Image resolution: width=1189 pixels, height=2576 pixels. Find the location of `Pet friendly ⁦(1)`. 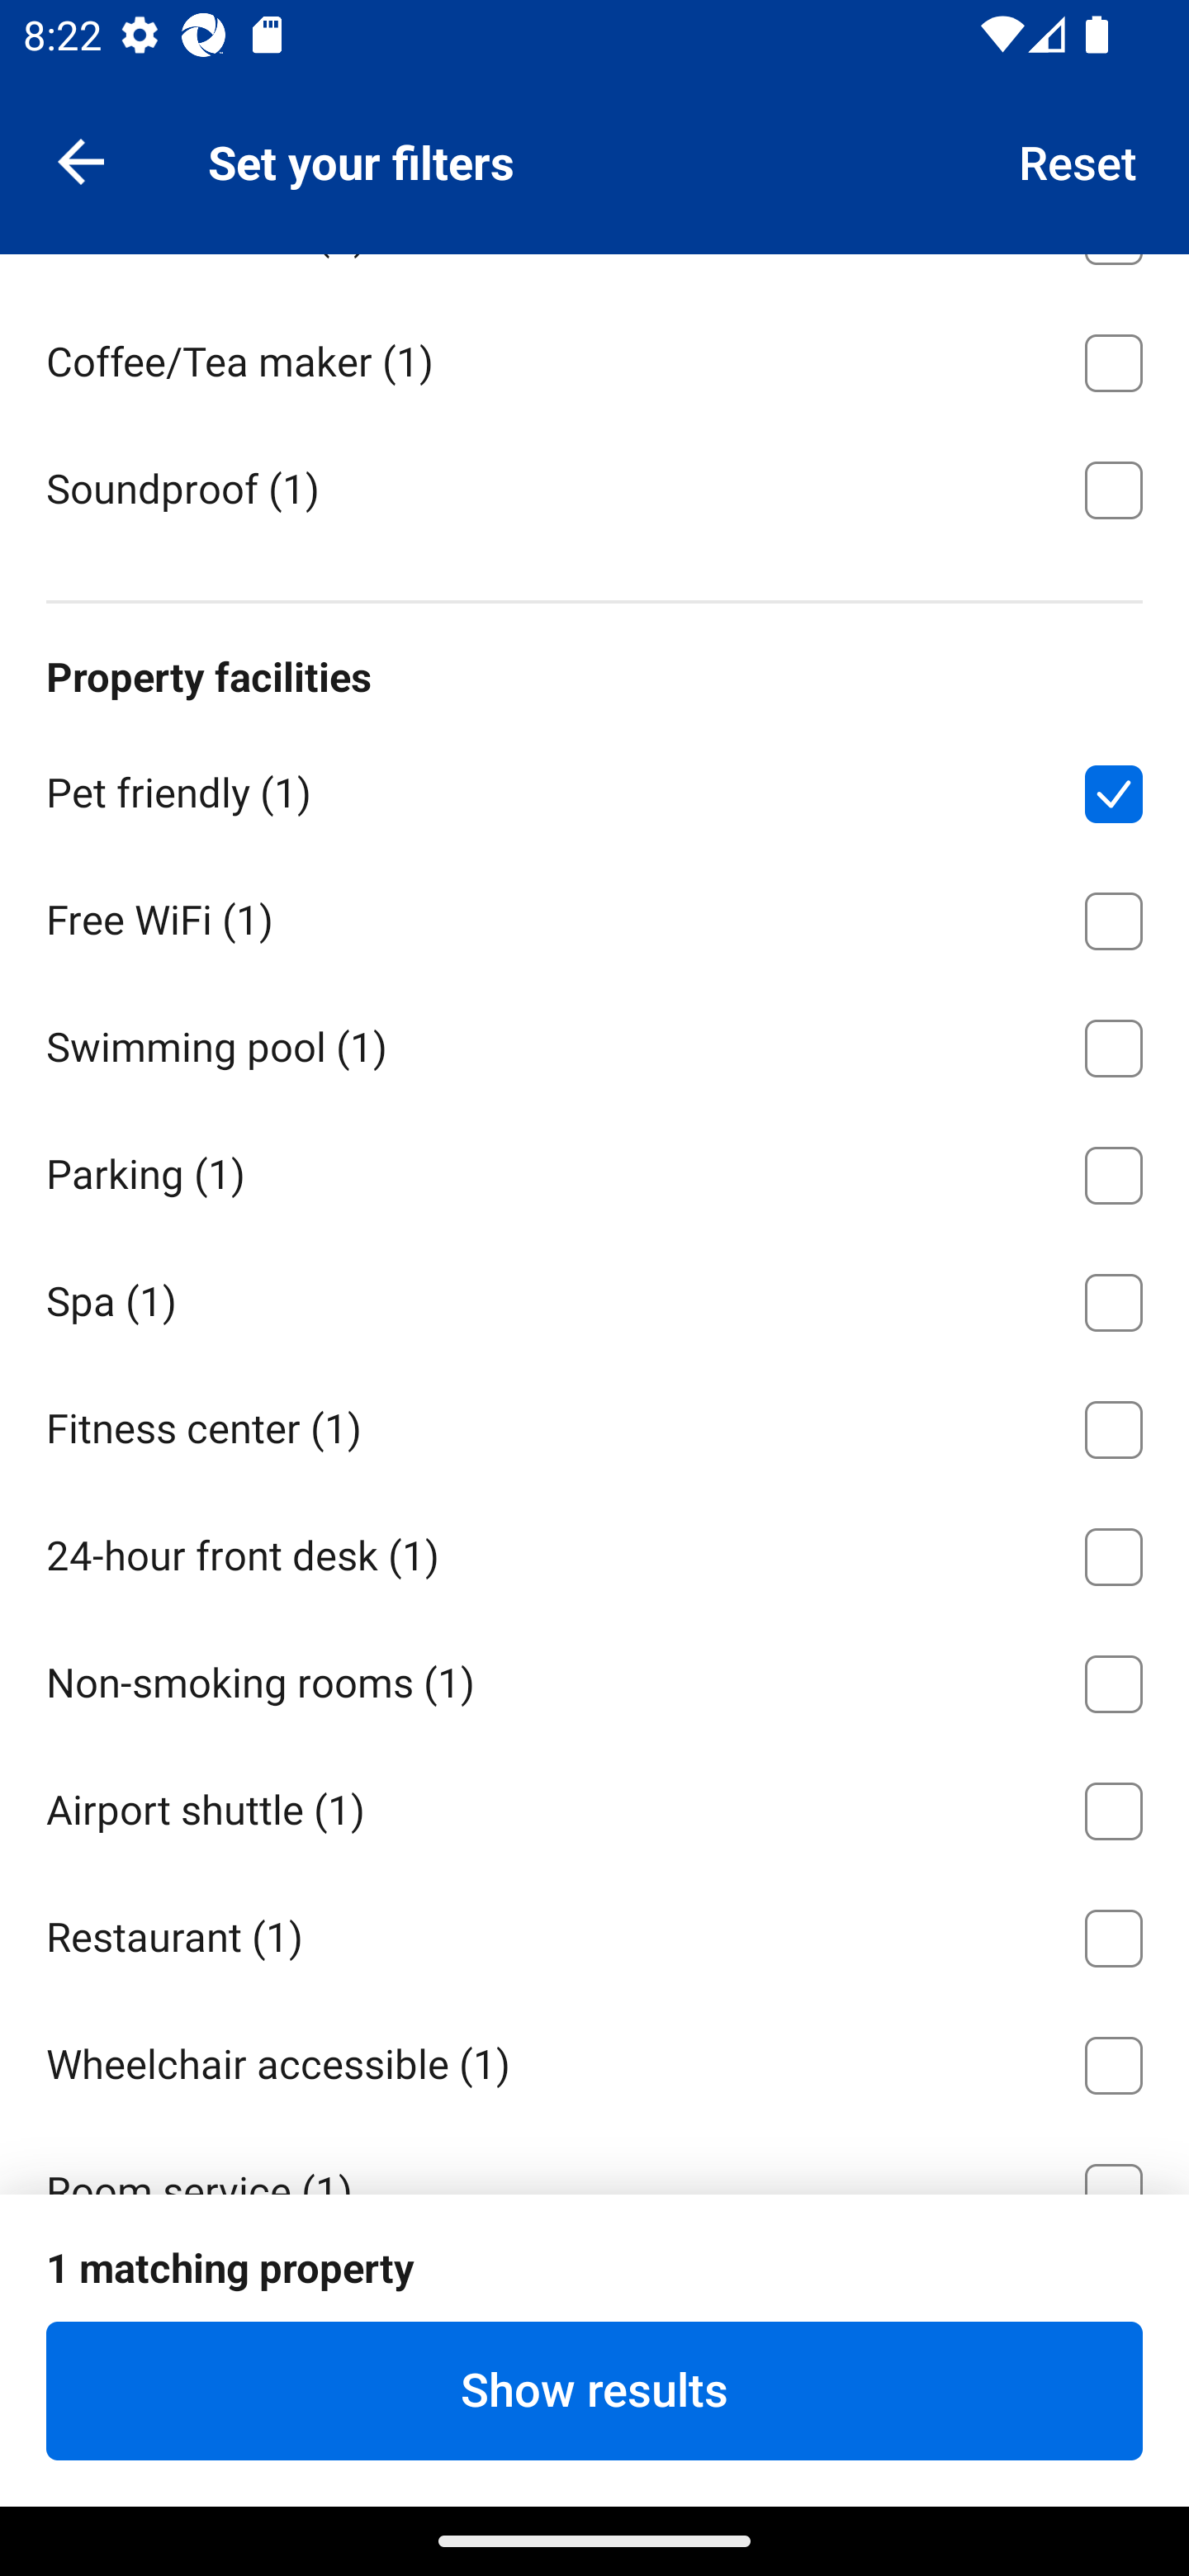

Pet friendly ⁦(1) is located at coordinates (594, 788).